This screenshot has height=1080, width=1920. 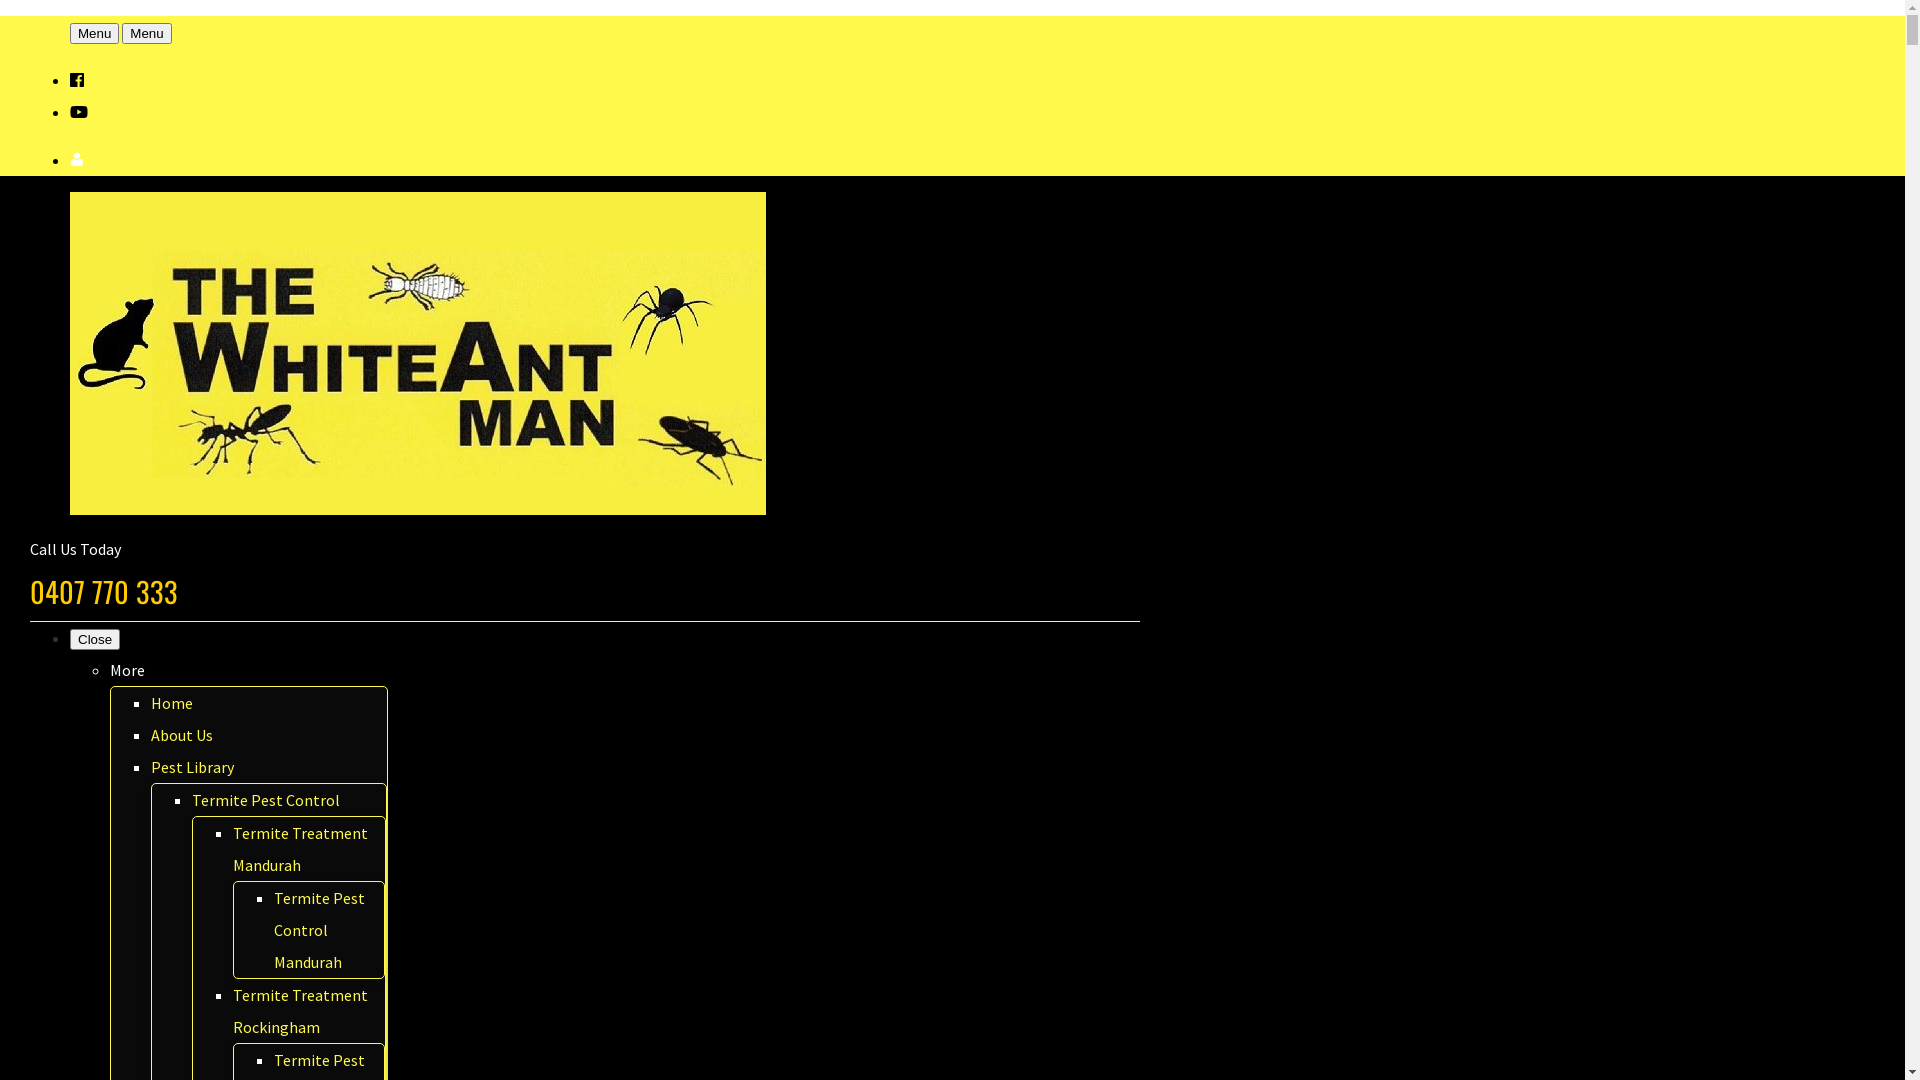 I want to click on Menu, so click(x=146, y=34).